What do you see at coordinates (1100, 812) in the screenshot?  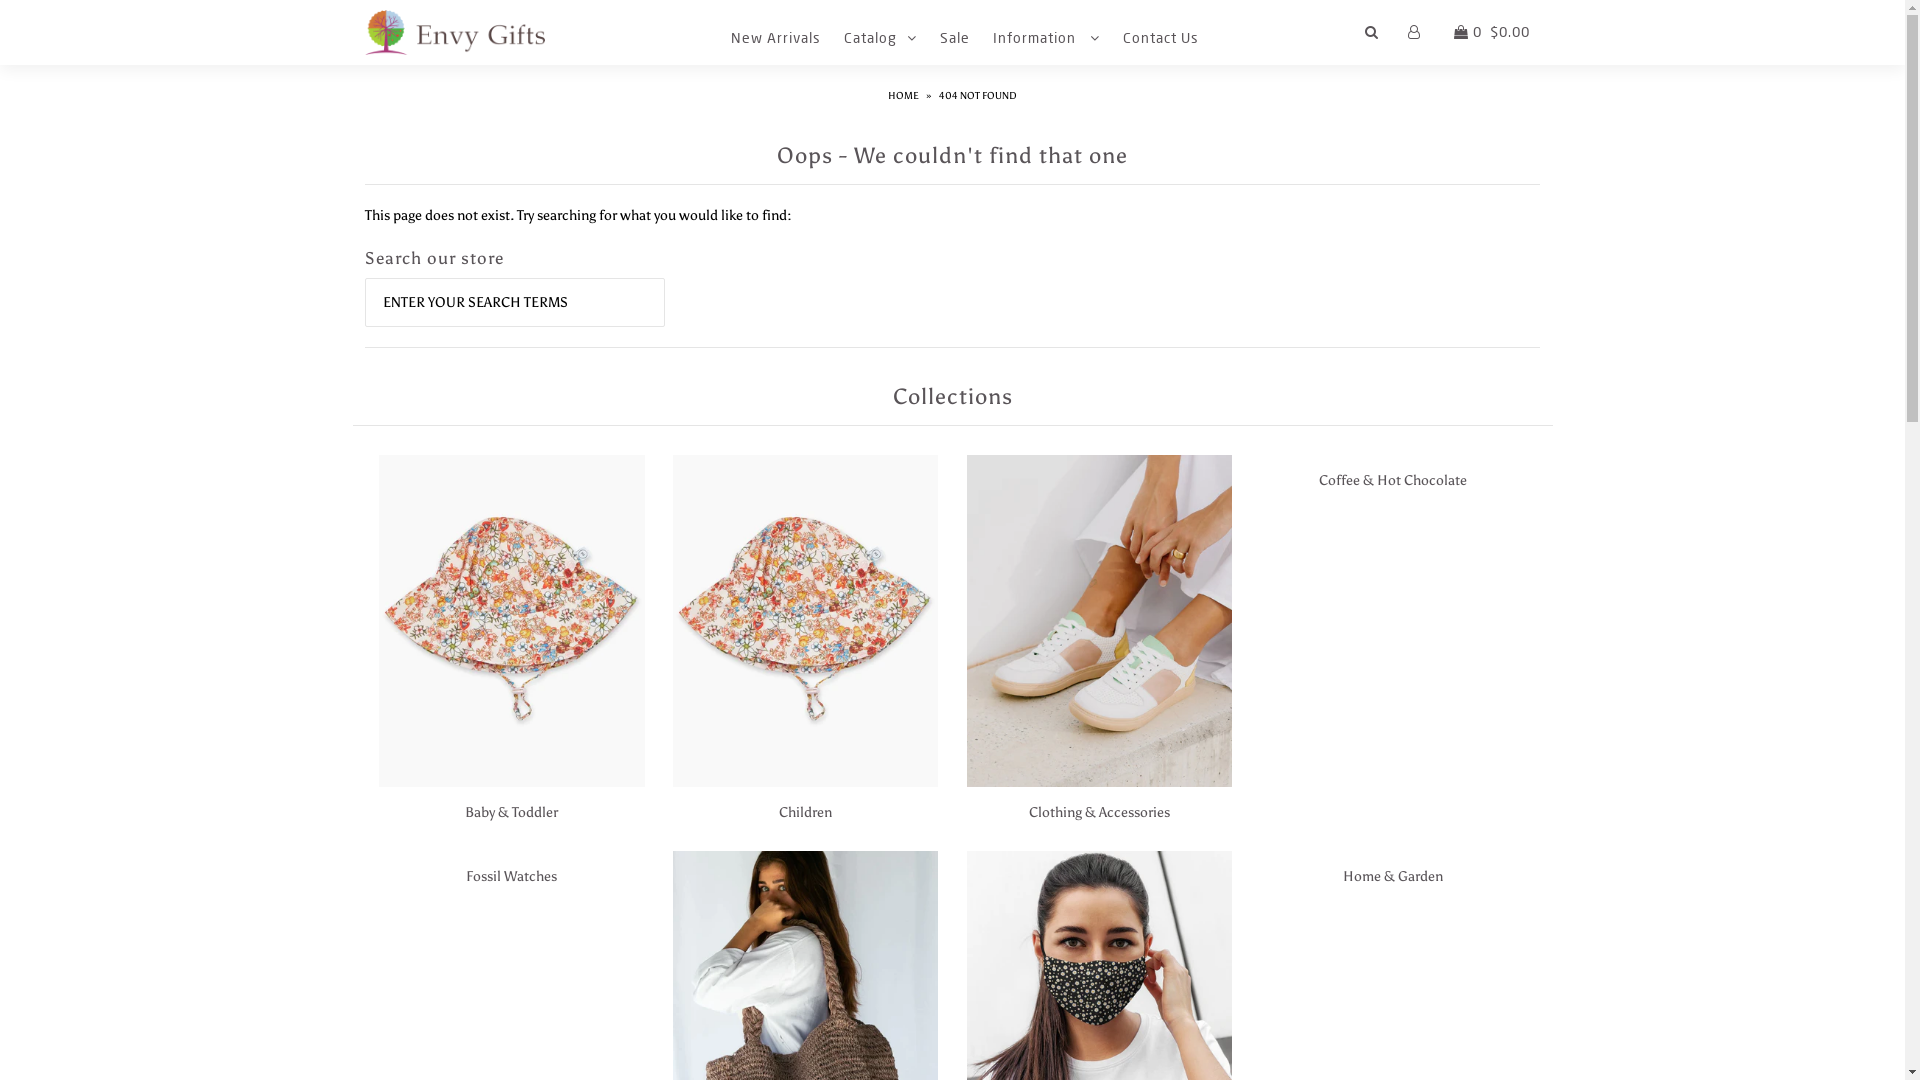 I see `Clothing & Accessories` at bounding box center [1100, 812].